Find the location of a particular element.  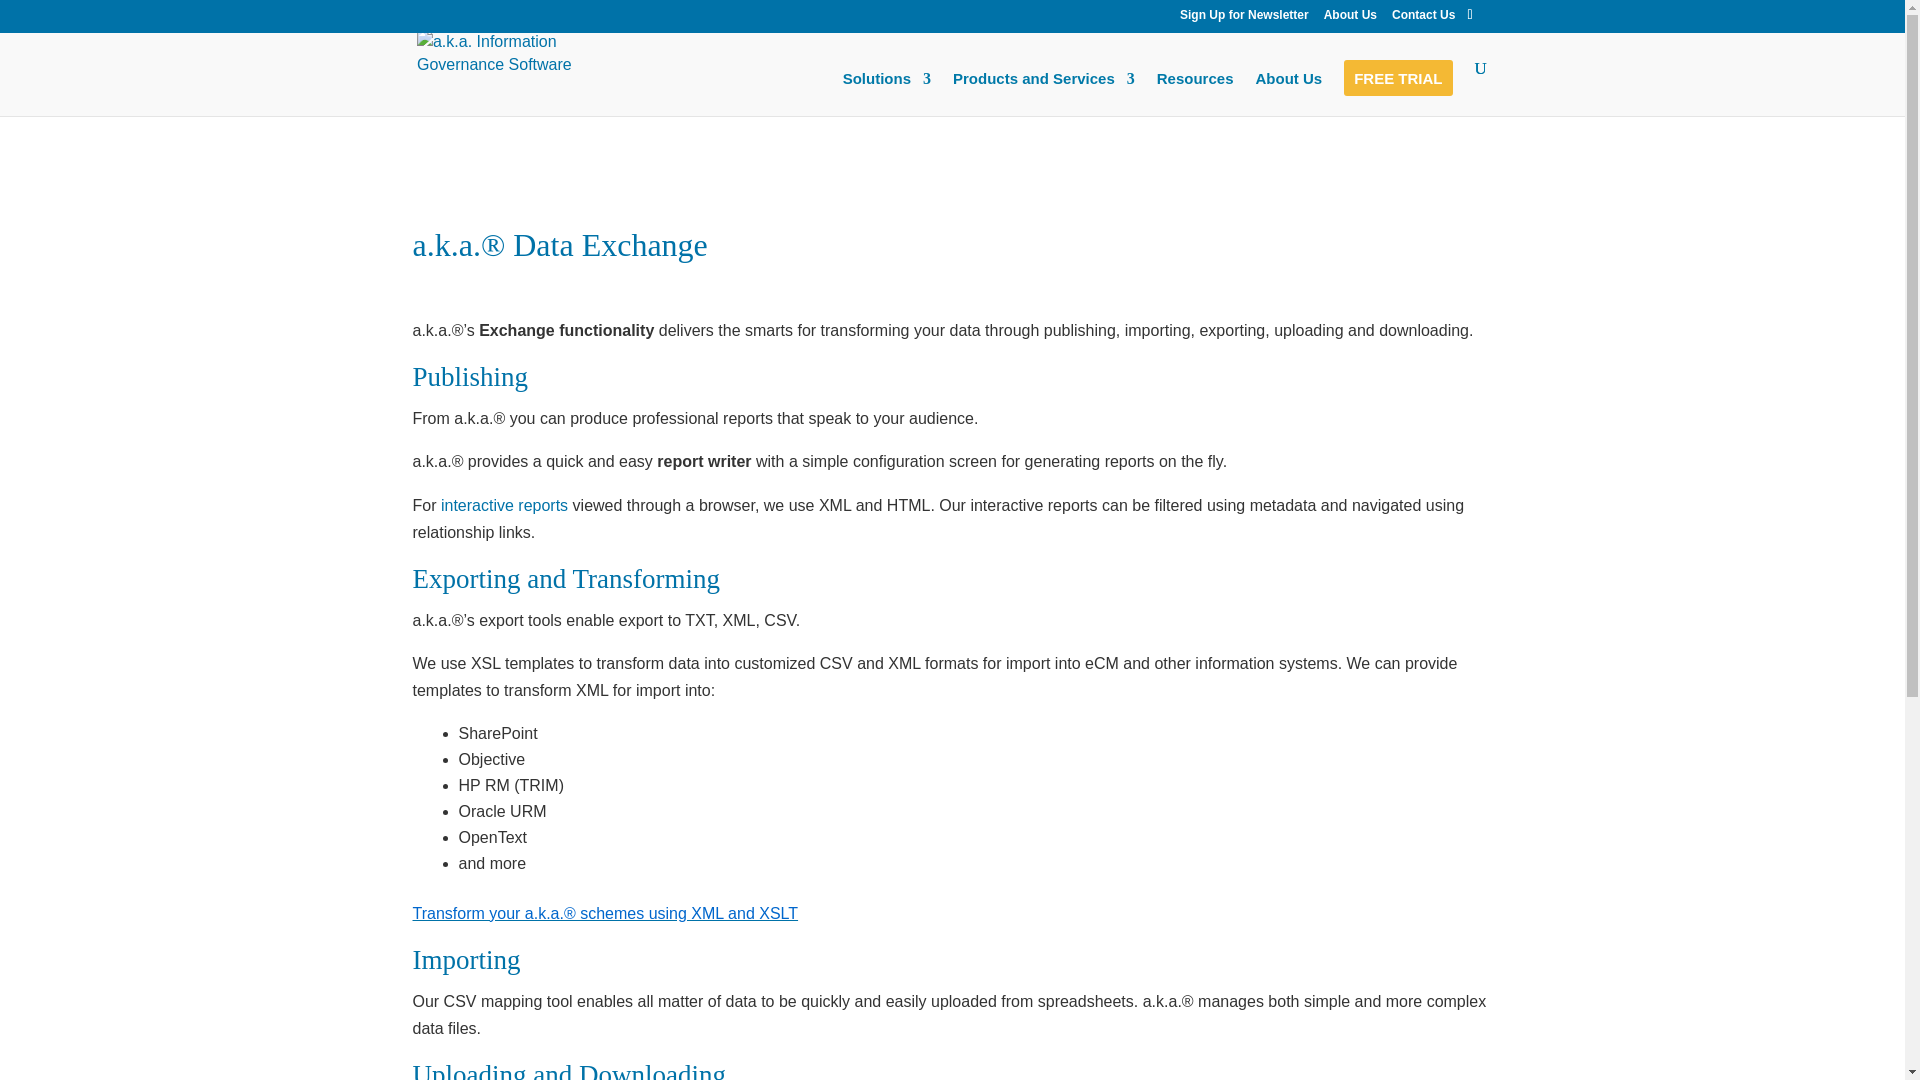

Contact Us is located at coordinates (1424, 19).